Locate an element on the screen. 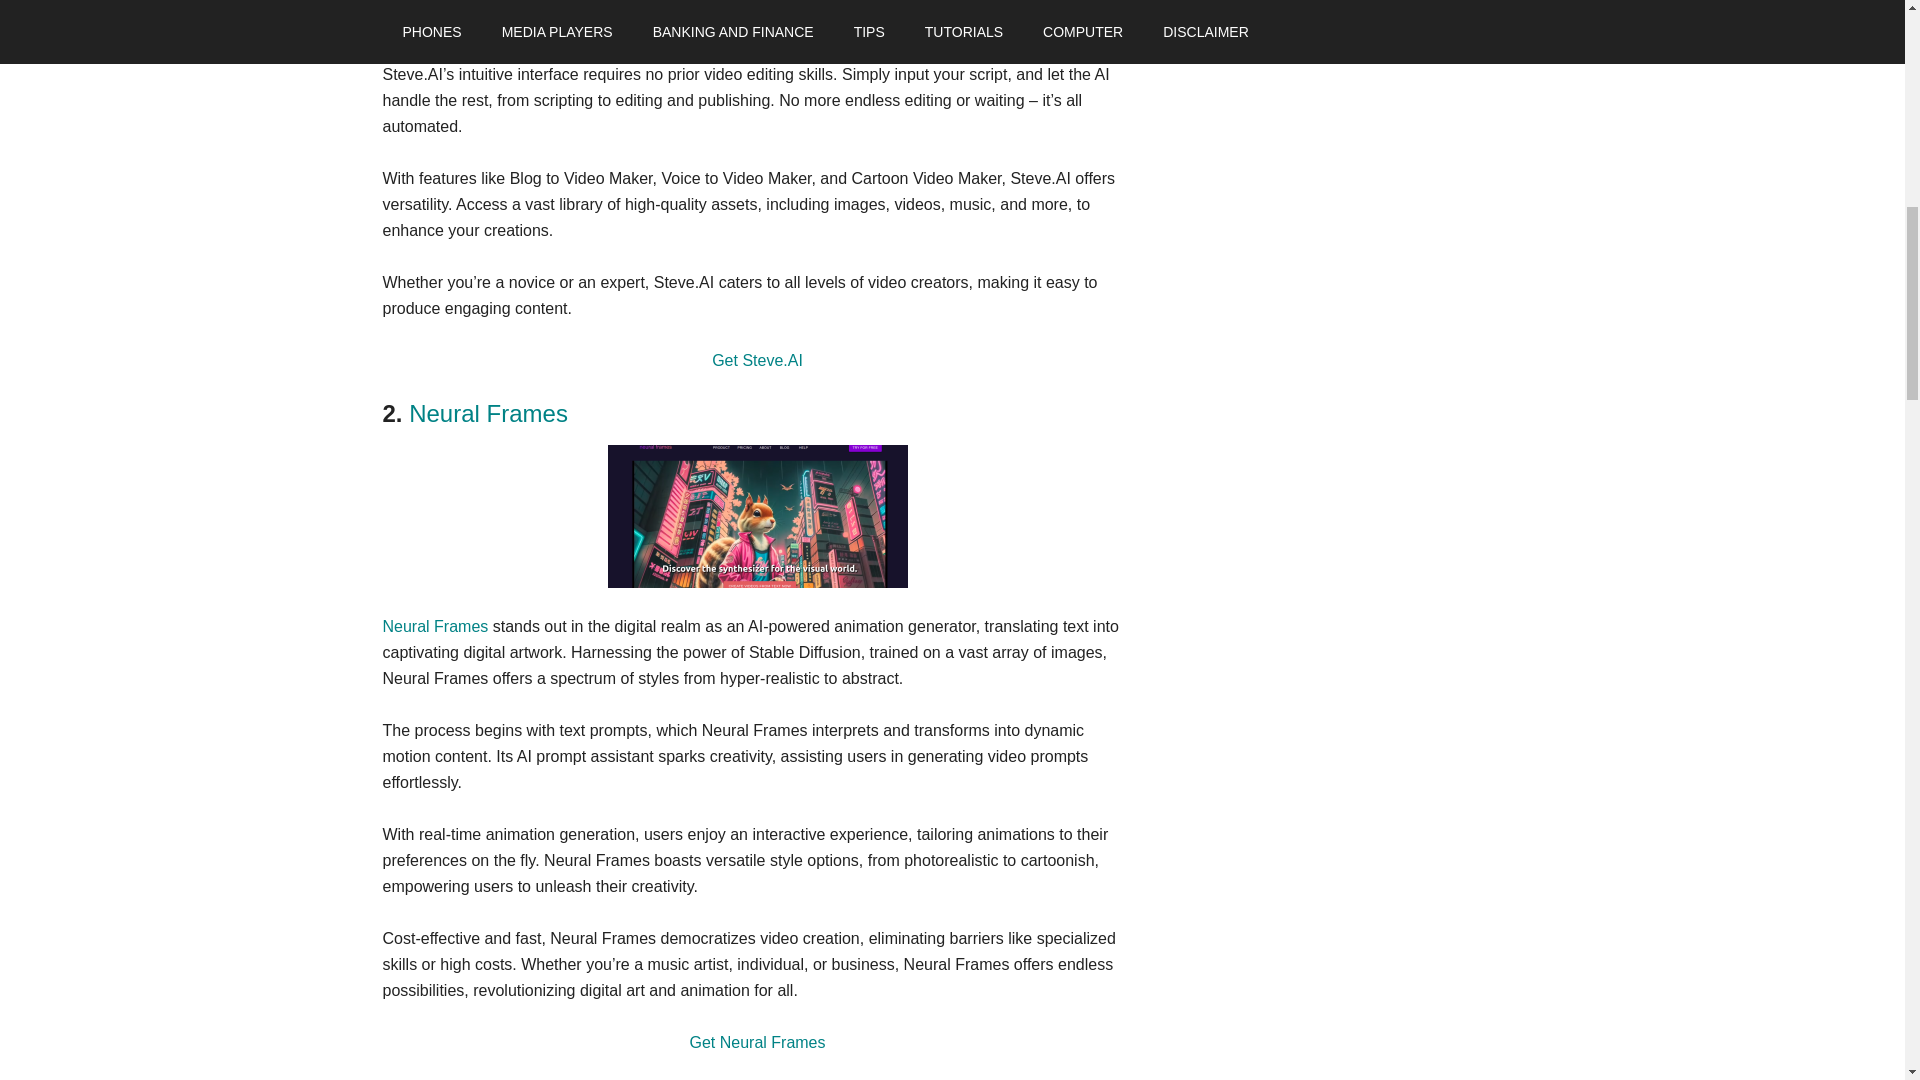 This screenshot has height=1080, width=1920. The best AI Tools for Animation 2 is located at coordinates (758, 516).